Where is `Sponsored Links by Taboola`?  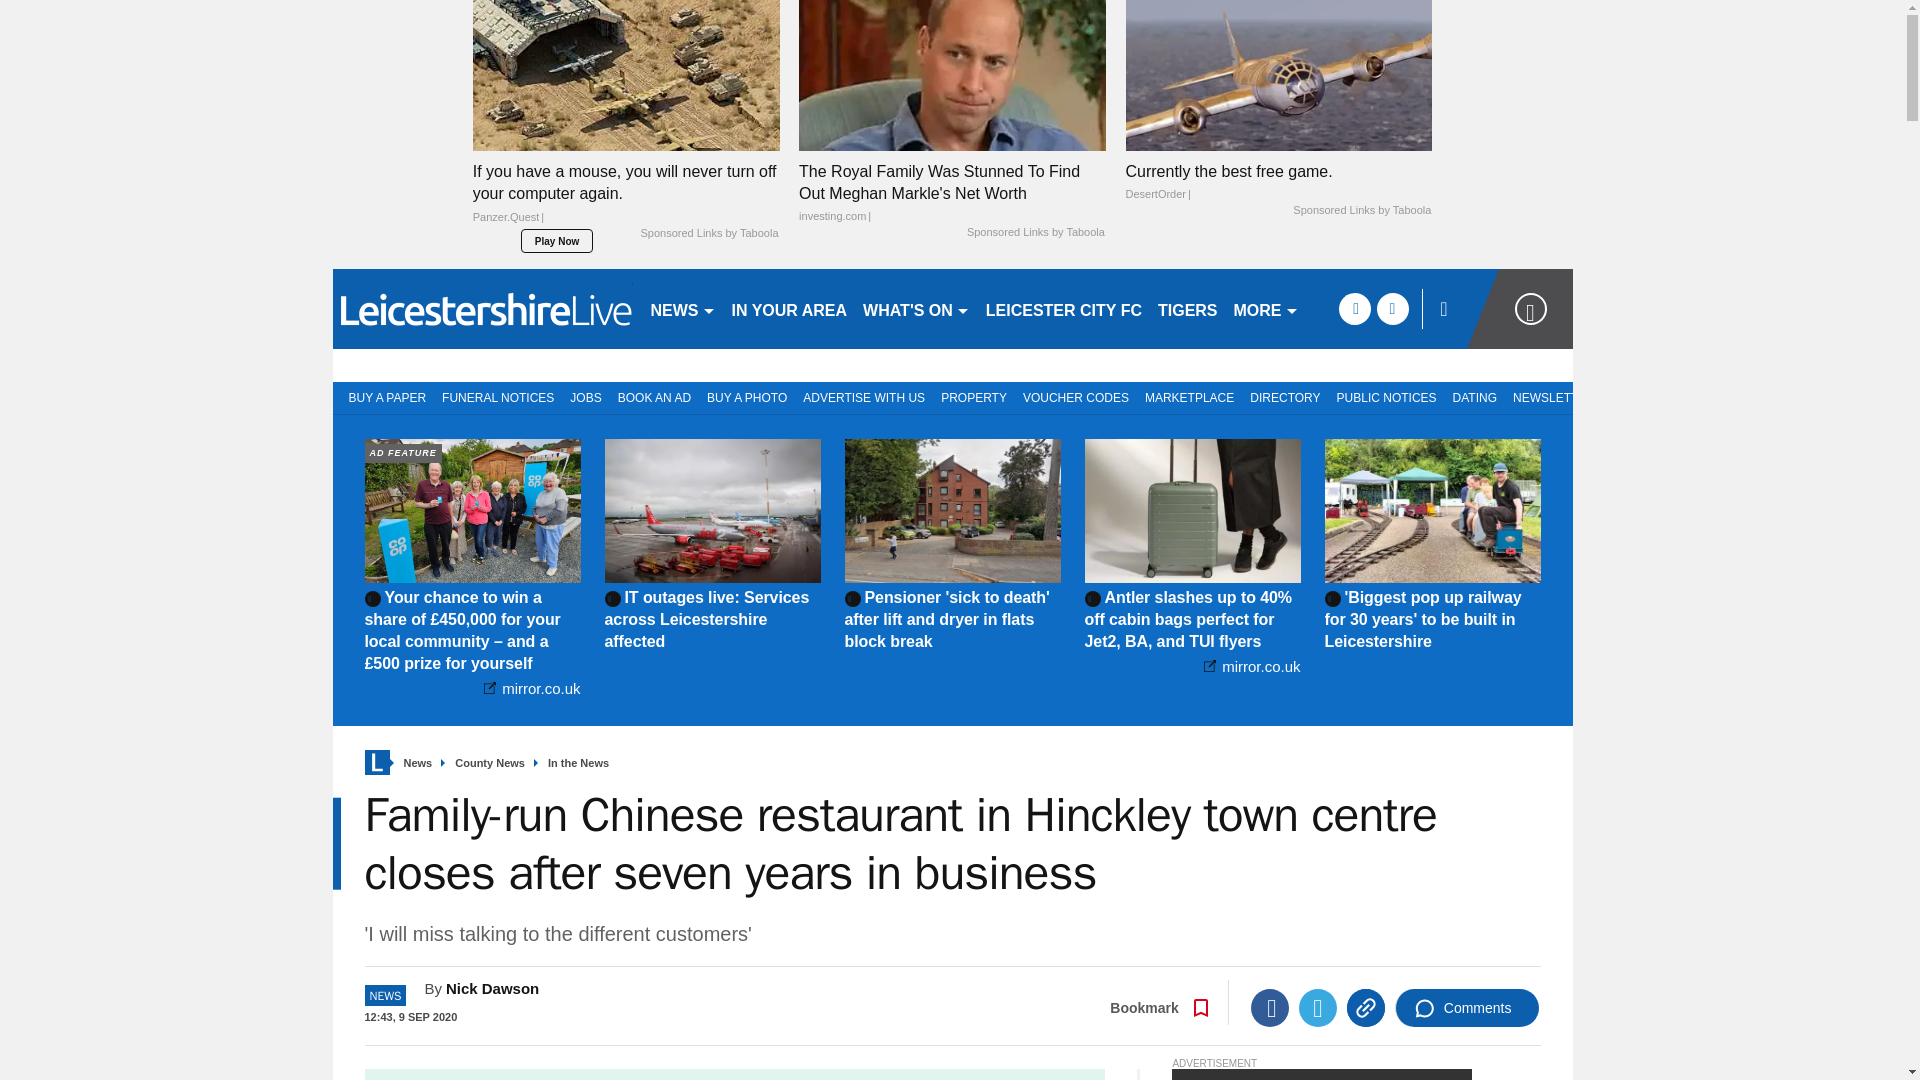 Sponsored Links by Taboola is located at coordinates (1036, 232).